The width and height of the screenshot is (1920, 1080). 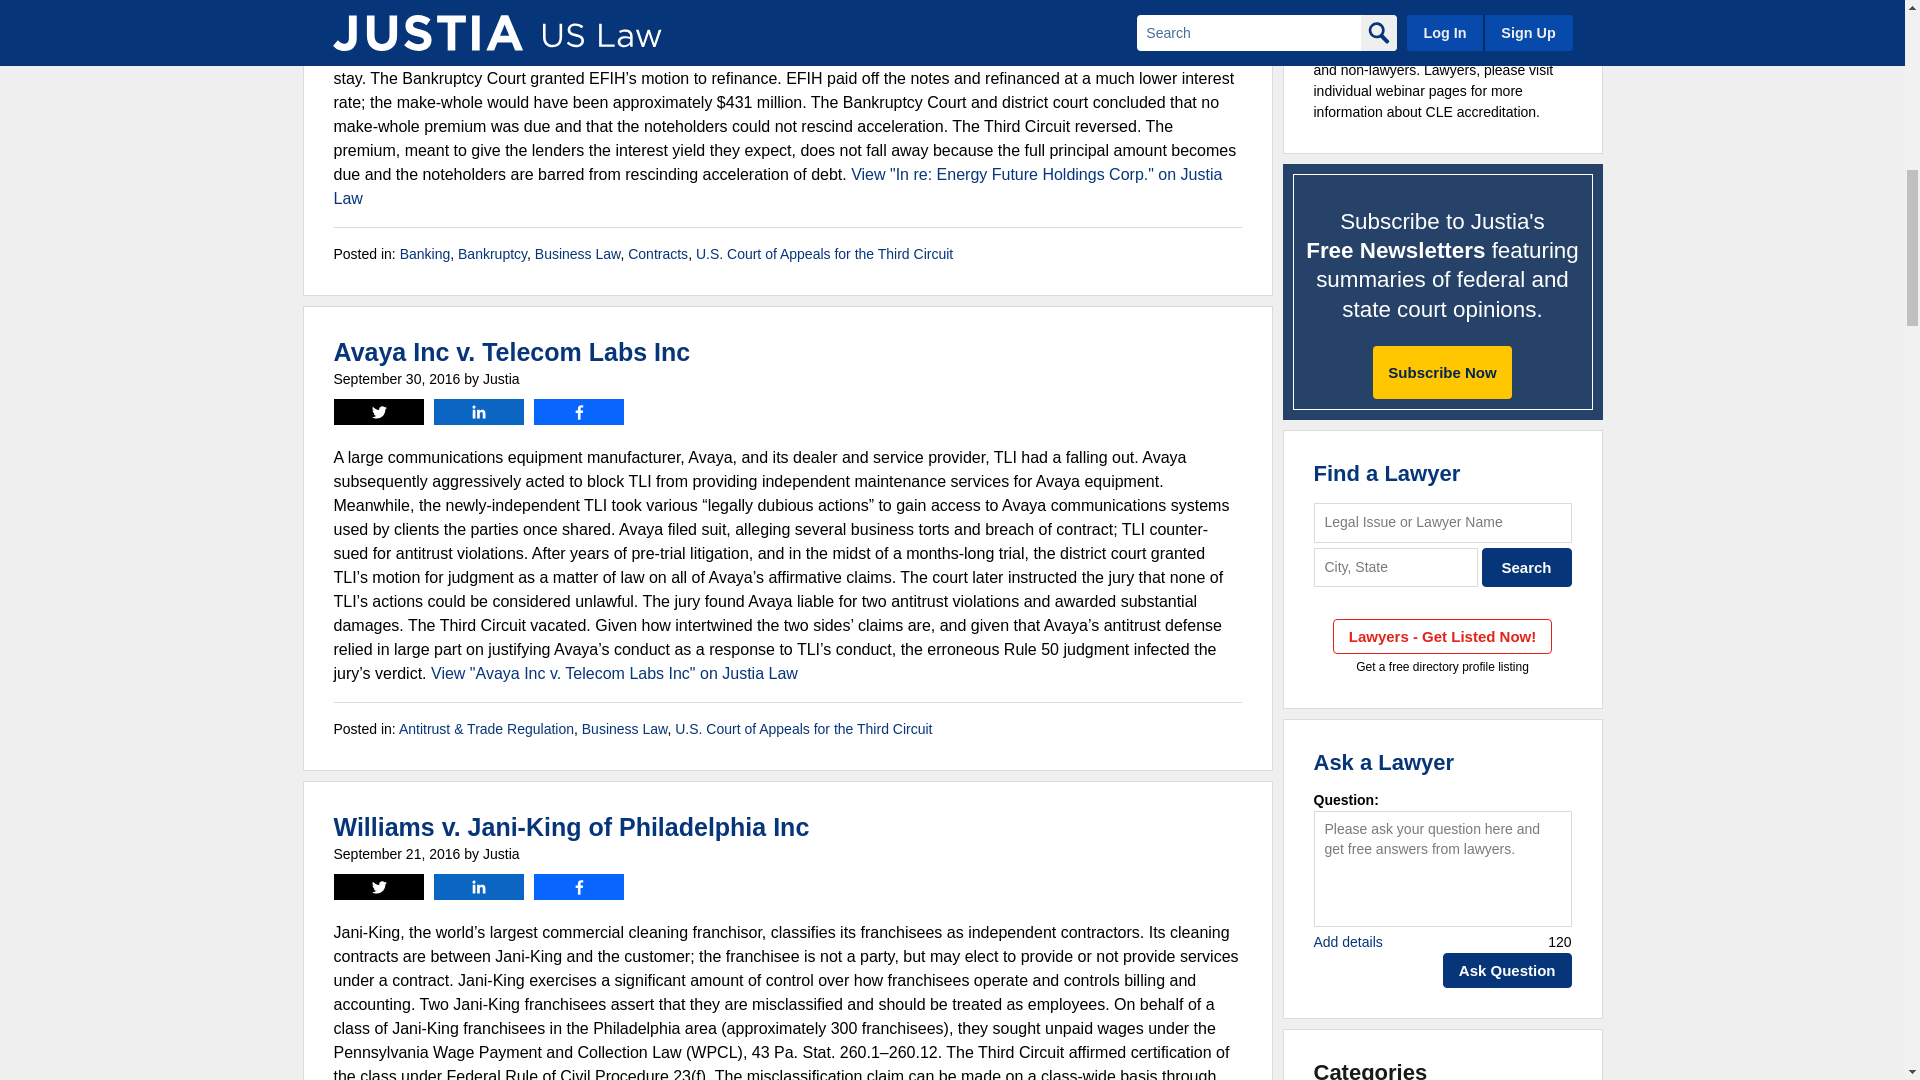 What do you see at coordinates (1527, 567) in the screenshot?
I see `Search` at bounding box center [1527, 567].